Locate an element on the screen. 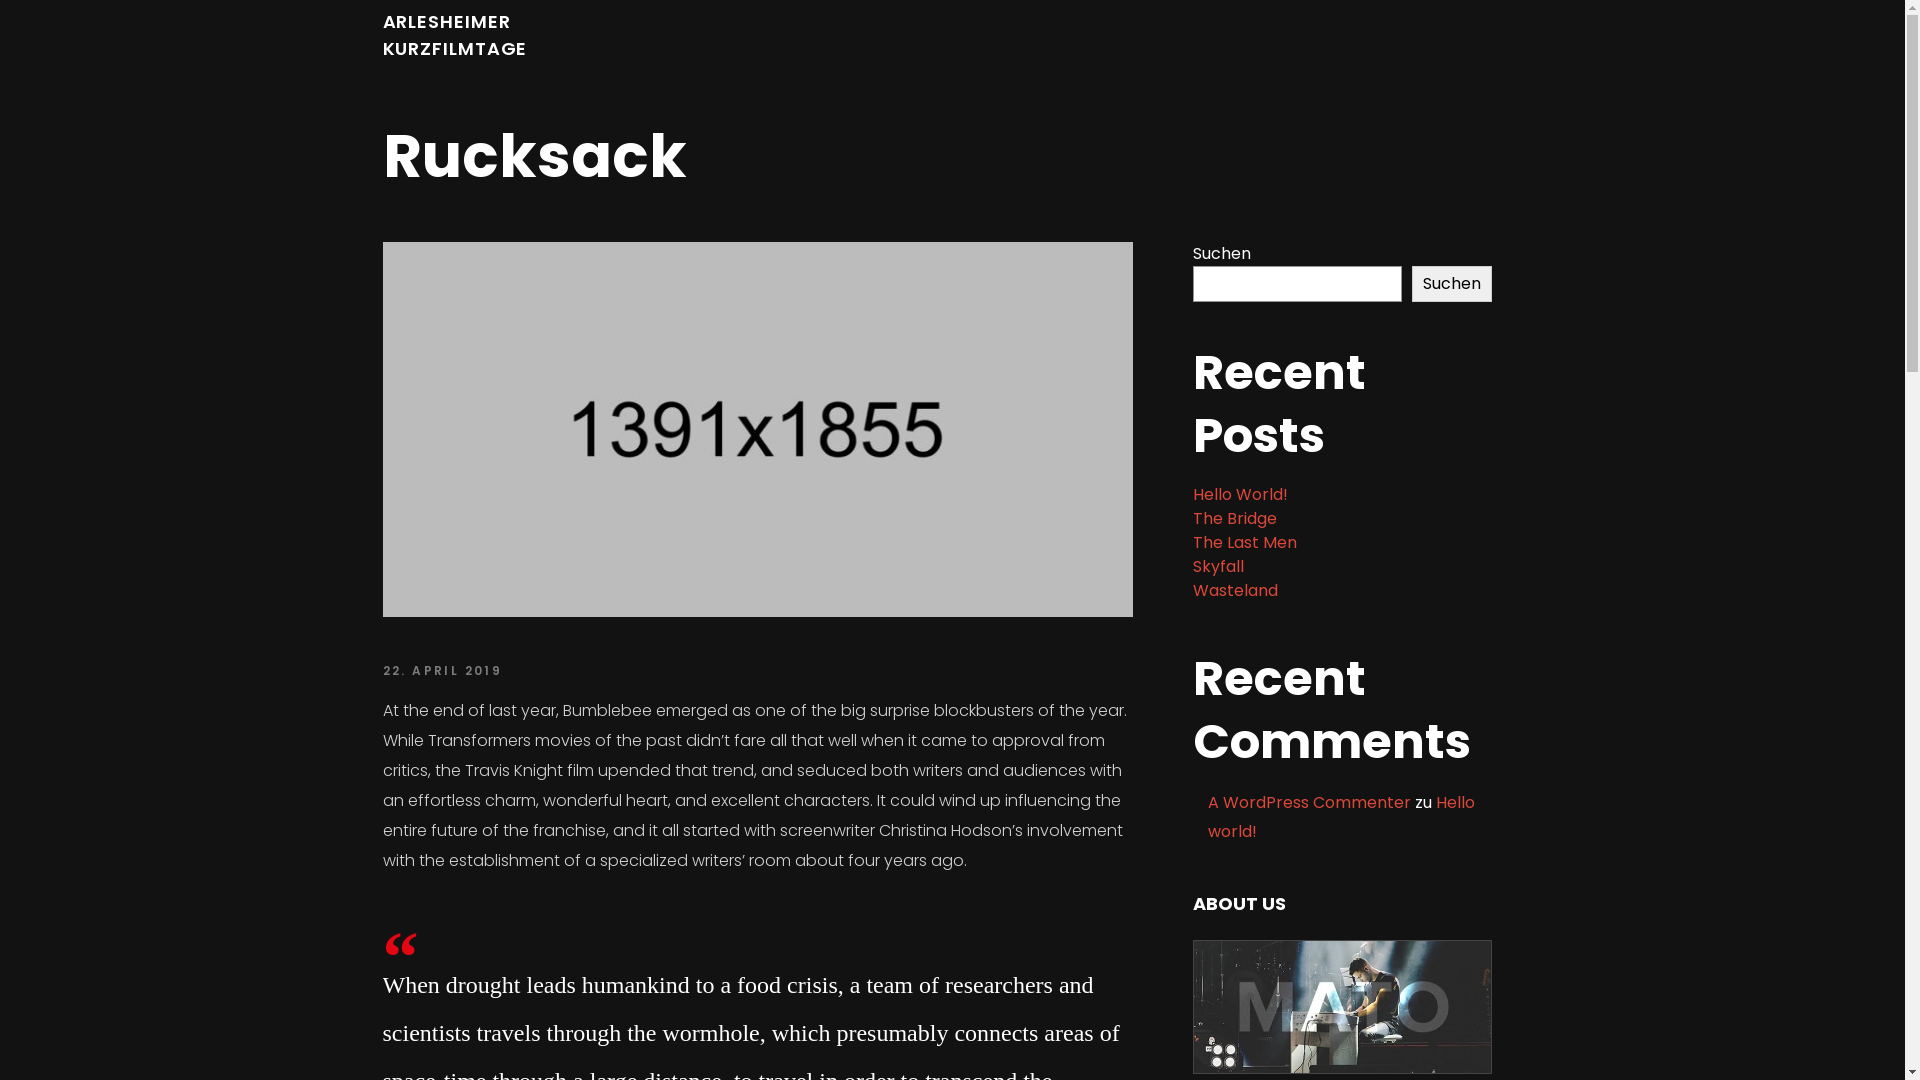  Skyfall is located at coordinates (1218, 566).